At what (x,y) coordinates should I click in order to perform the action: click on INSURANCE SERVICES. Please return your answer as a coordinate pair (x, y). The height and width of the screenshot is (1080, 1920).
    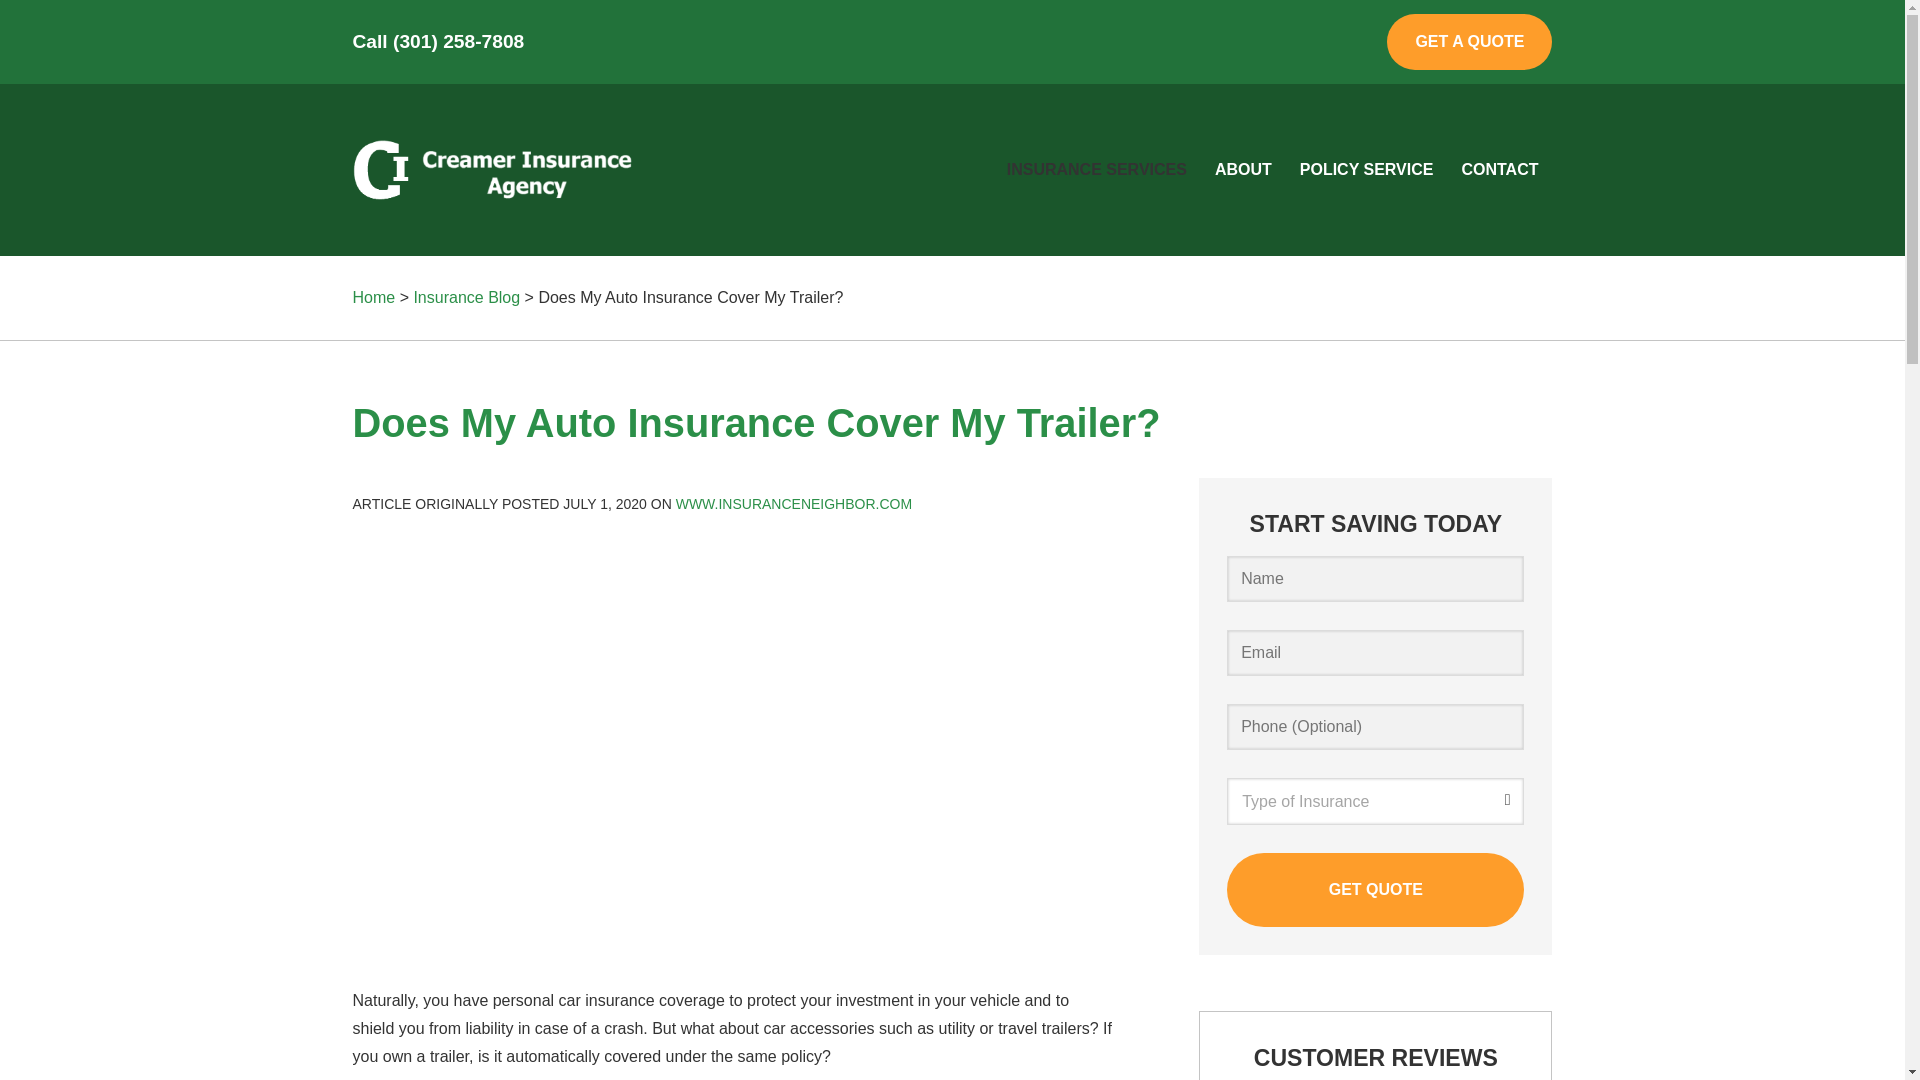
    Looking at the image, I should click on (1096, 169).